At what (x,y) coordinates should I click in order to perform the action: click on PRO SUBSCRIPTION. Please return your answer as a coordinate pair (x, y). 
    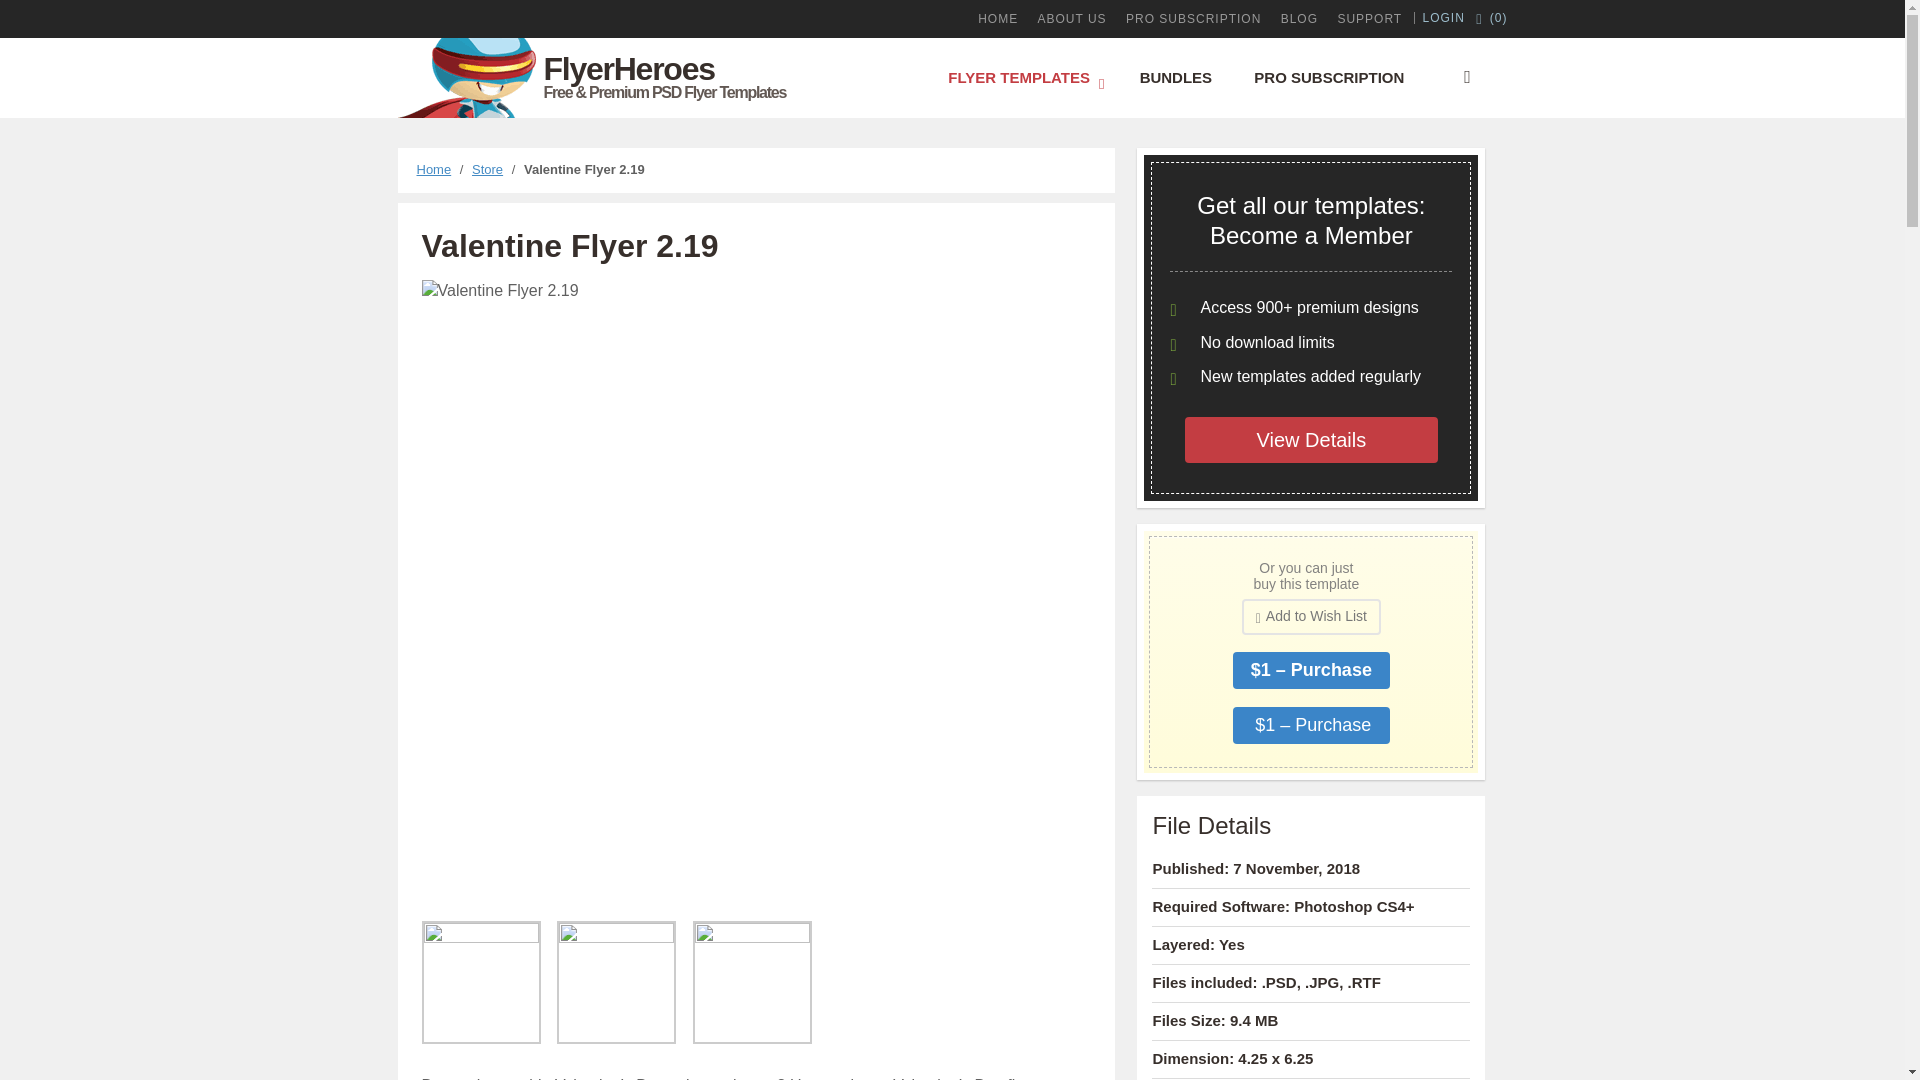
    Looking at the image, I should click on (1193, 18).